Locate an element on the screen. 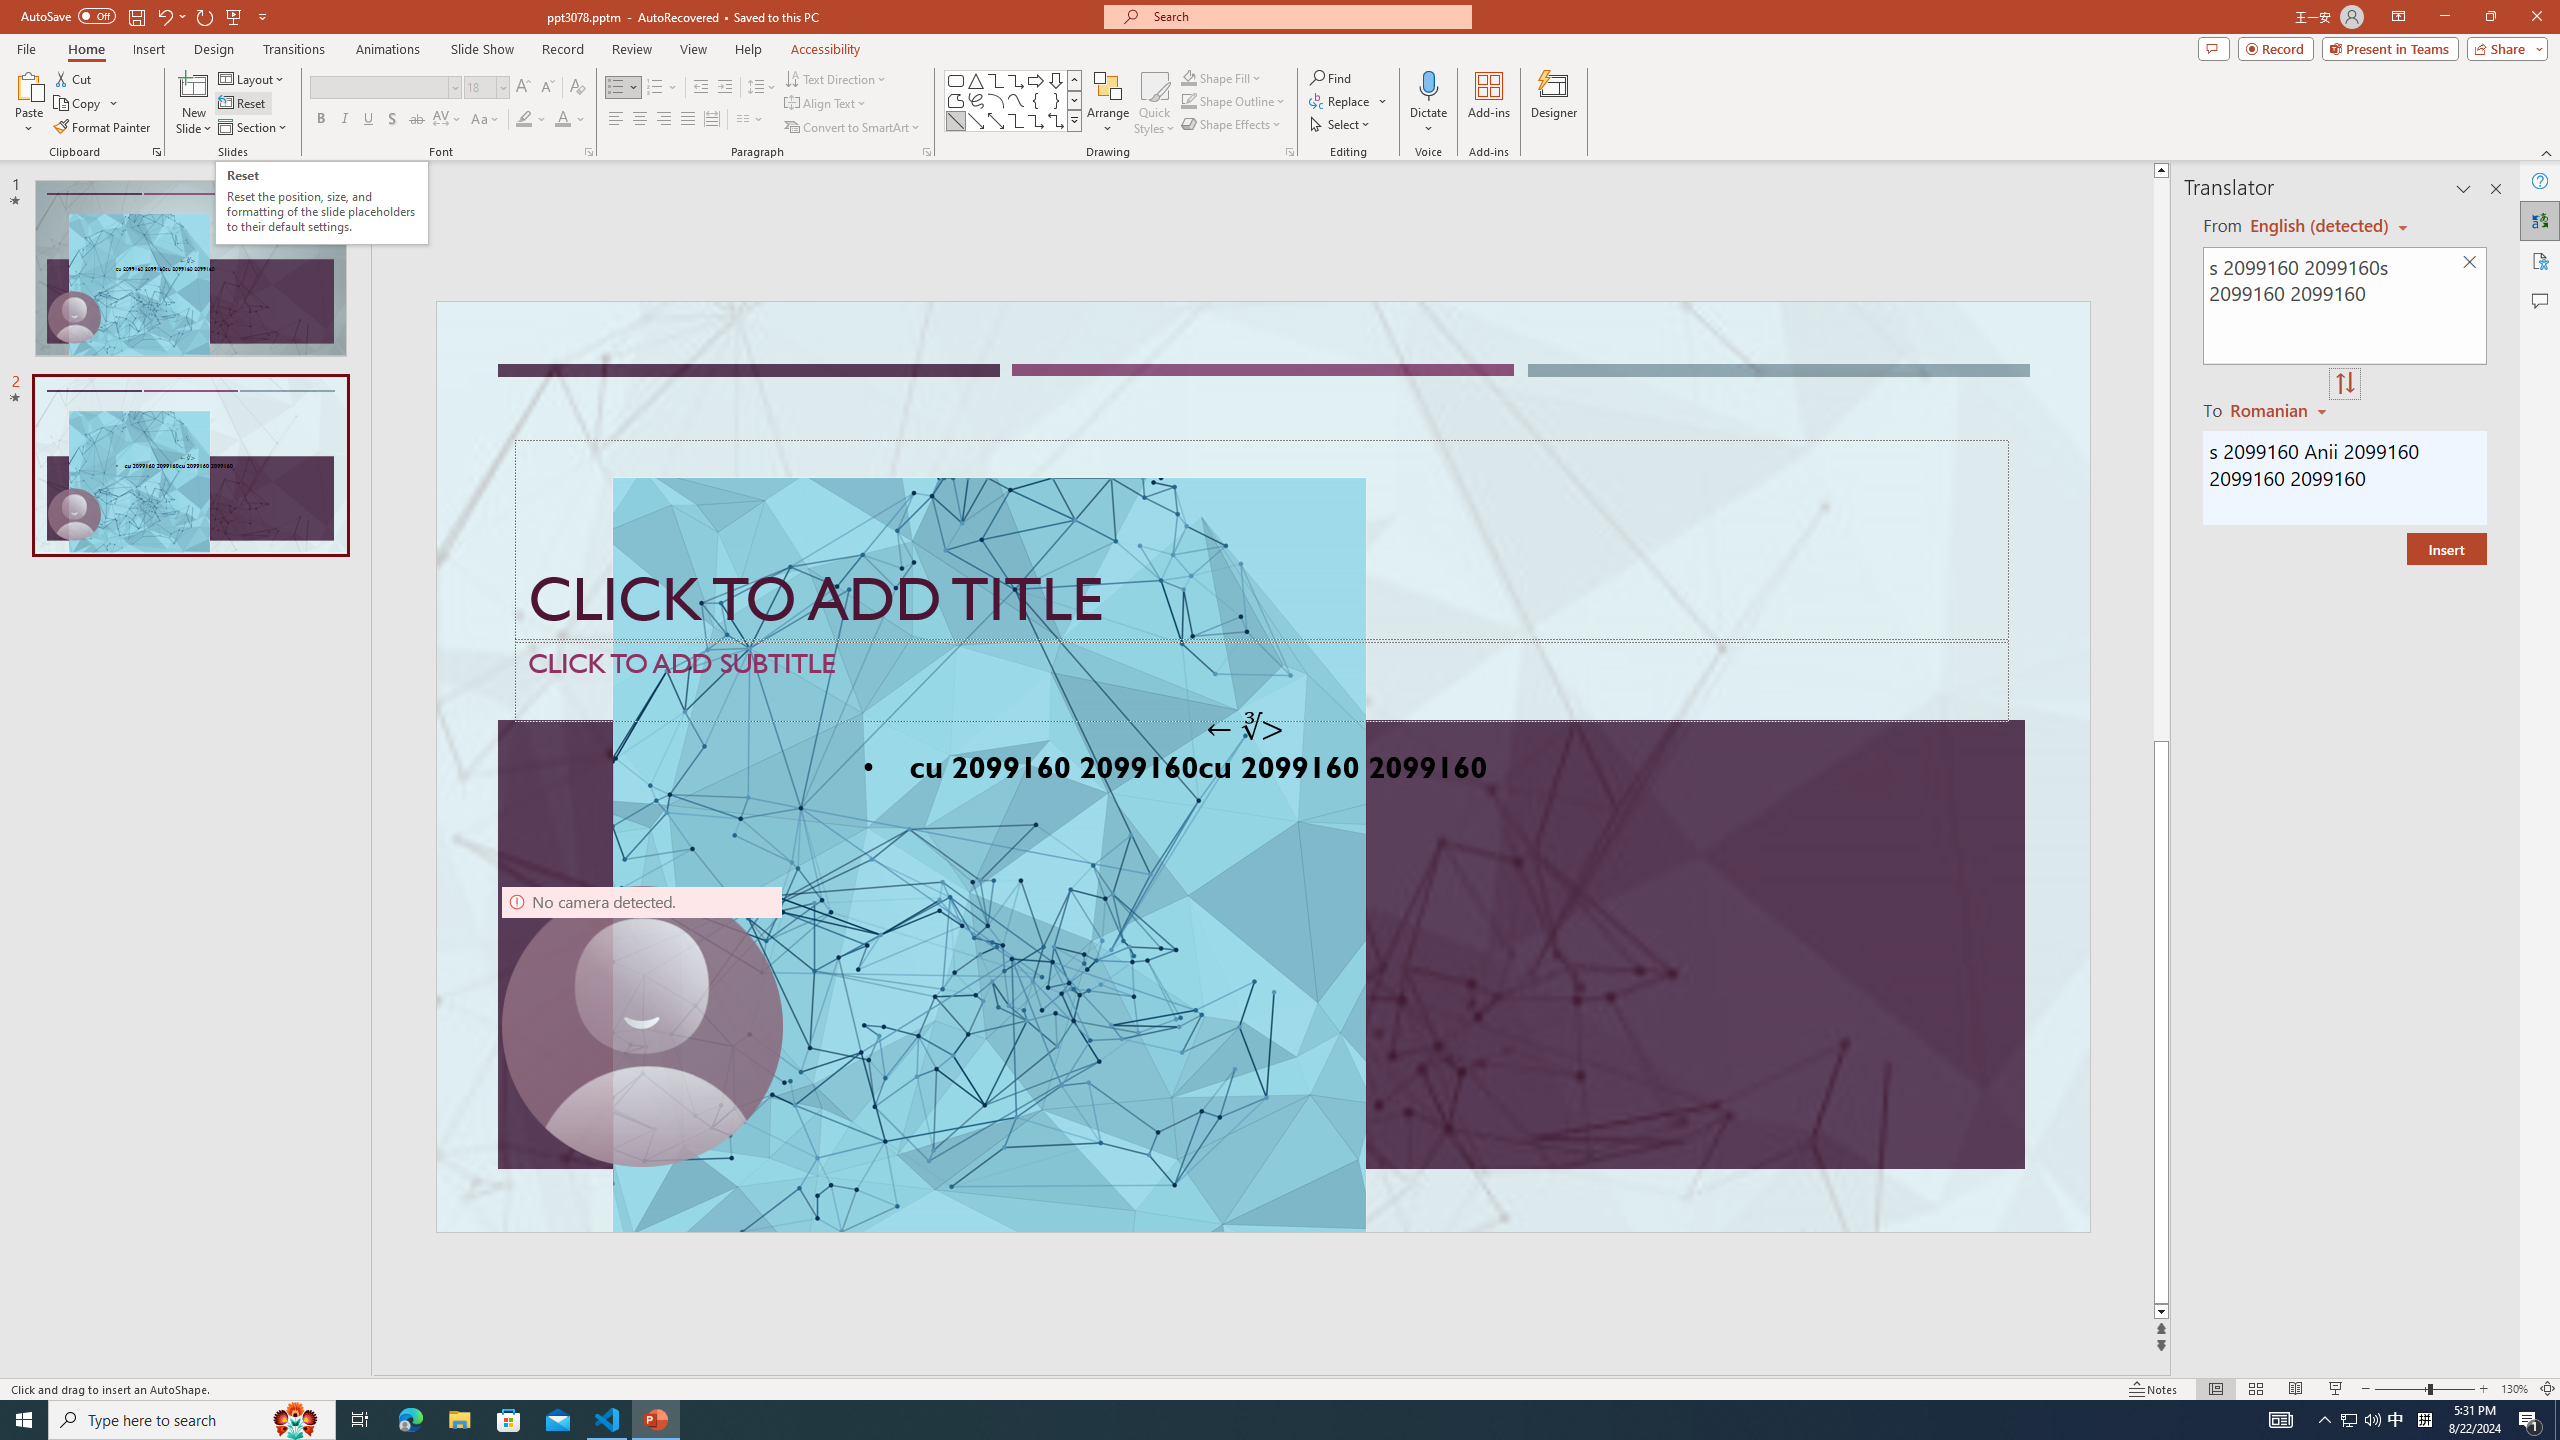  Shape Outline is located at coordinates (1234, 100).